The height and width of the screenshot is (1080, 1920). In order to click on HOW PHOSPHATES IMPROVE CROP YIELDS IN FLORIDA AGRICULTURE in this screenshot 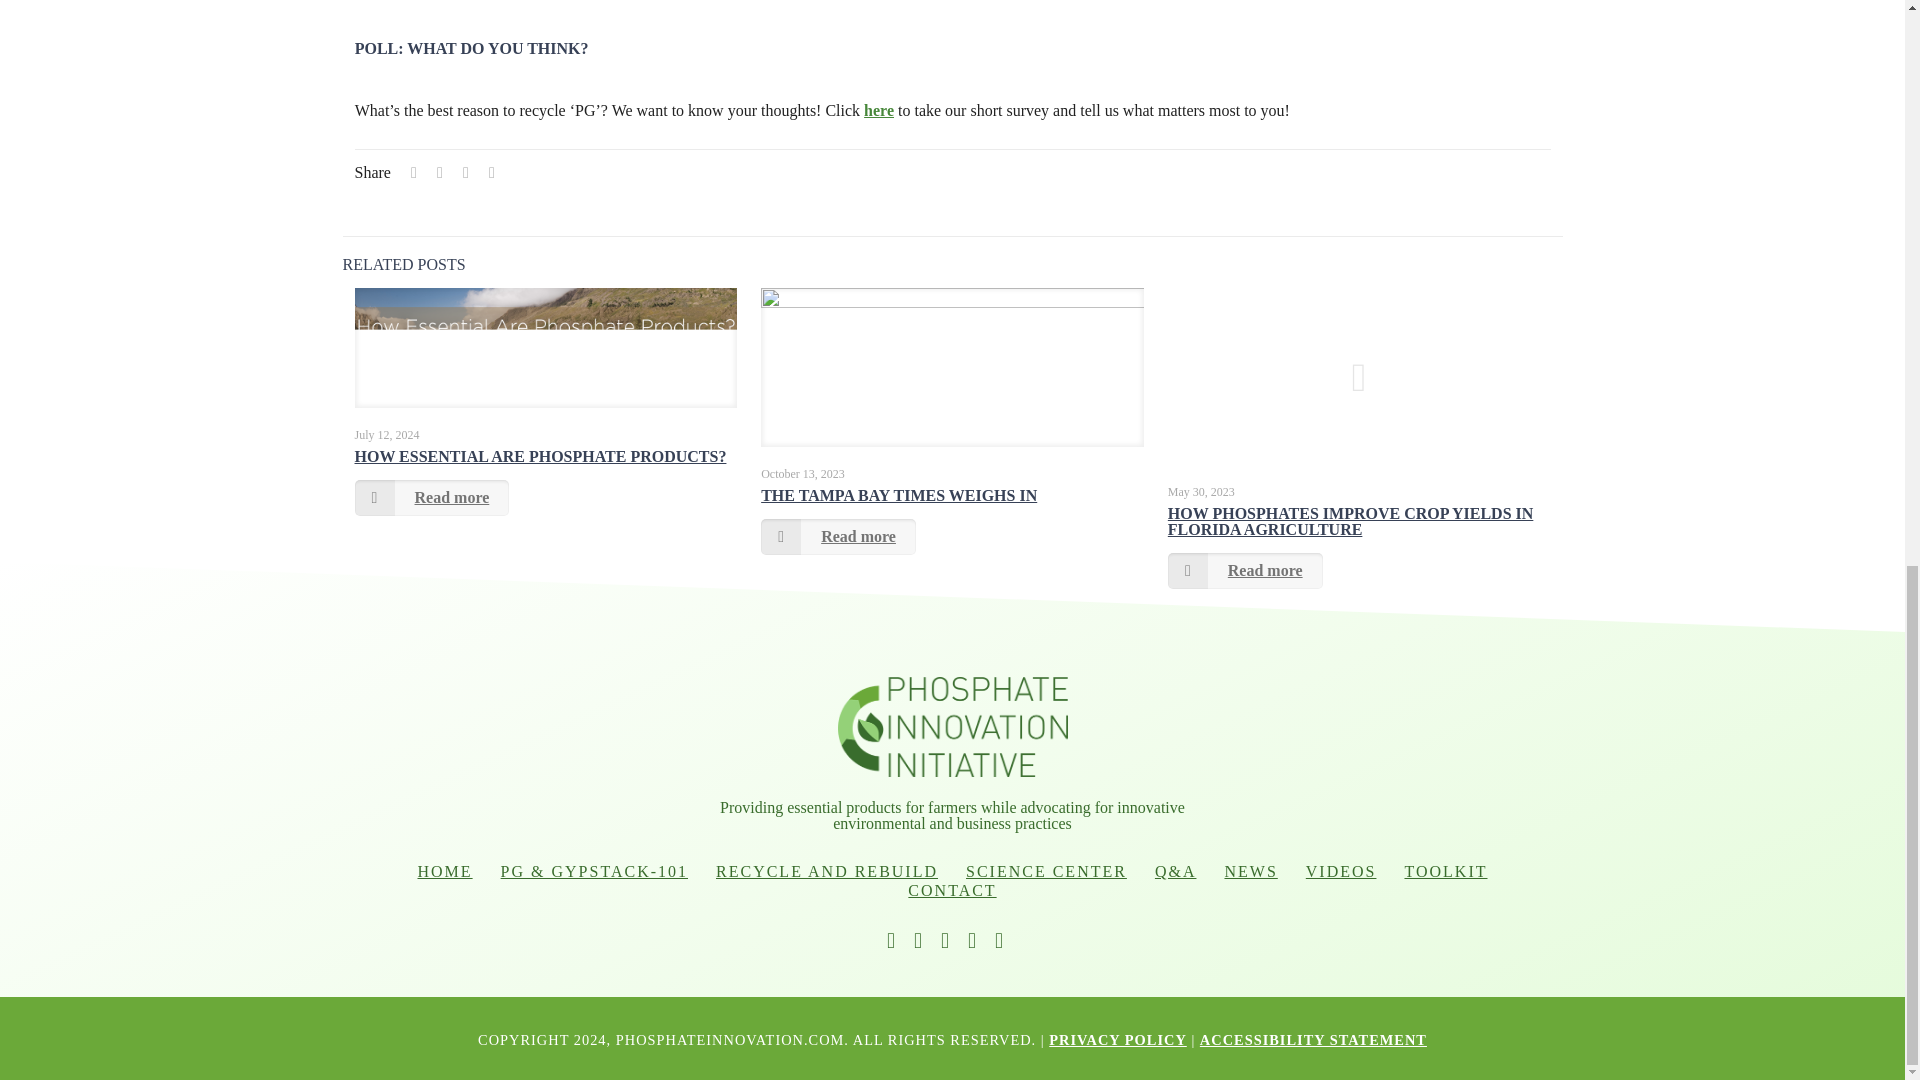, I will do `click(1350, 521)`.